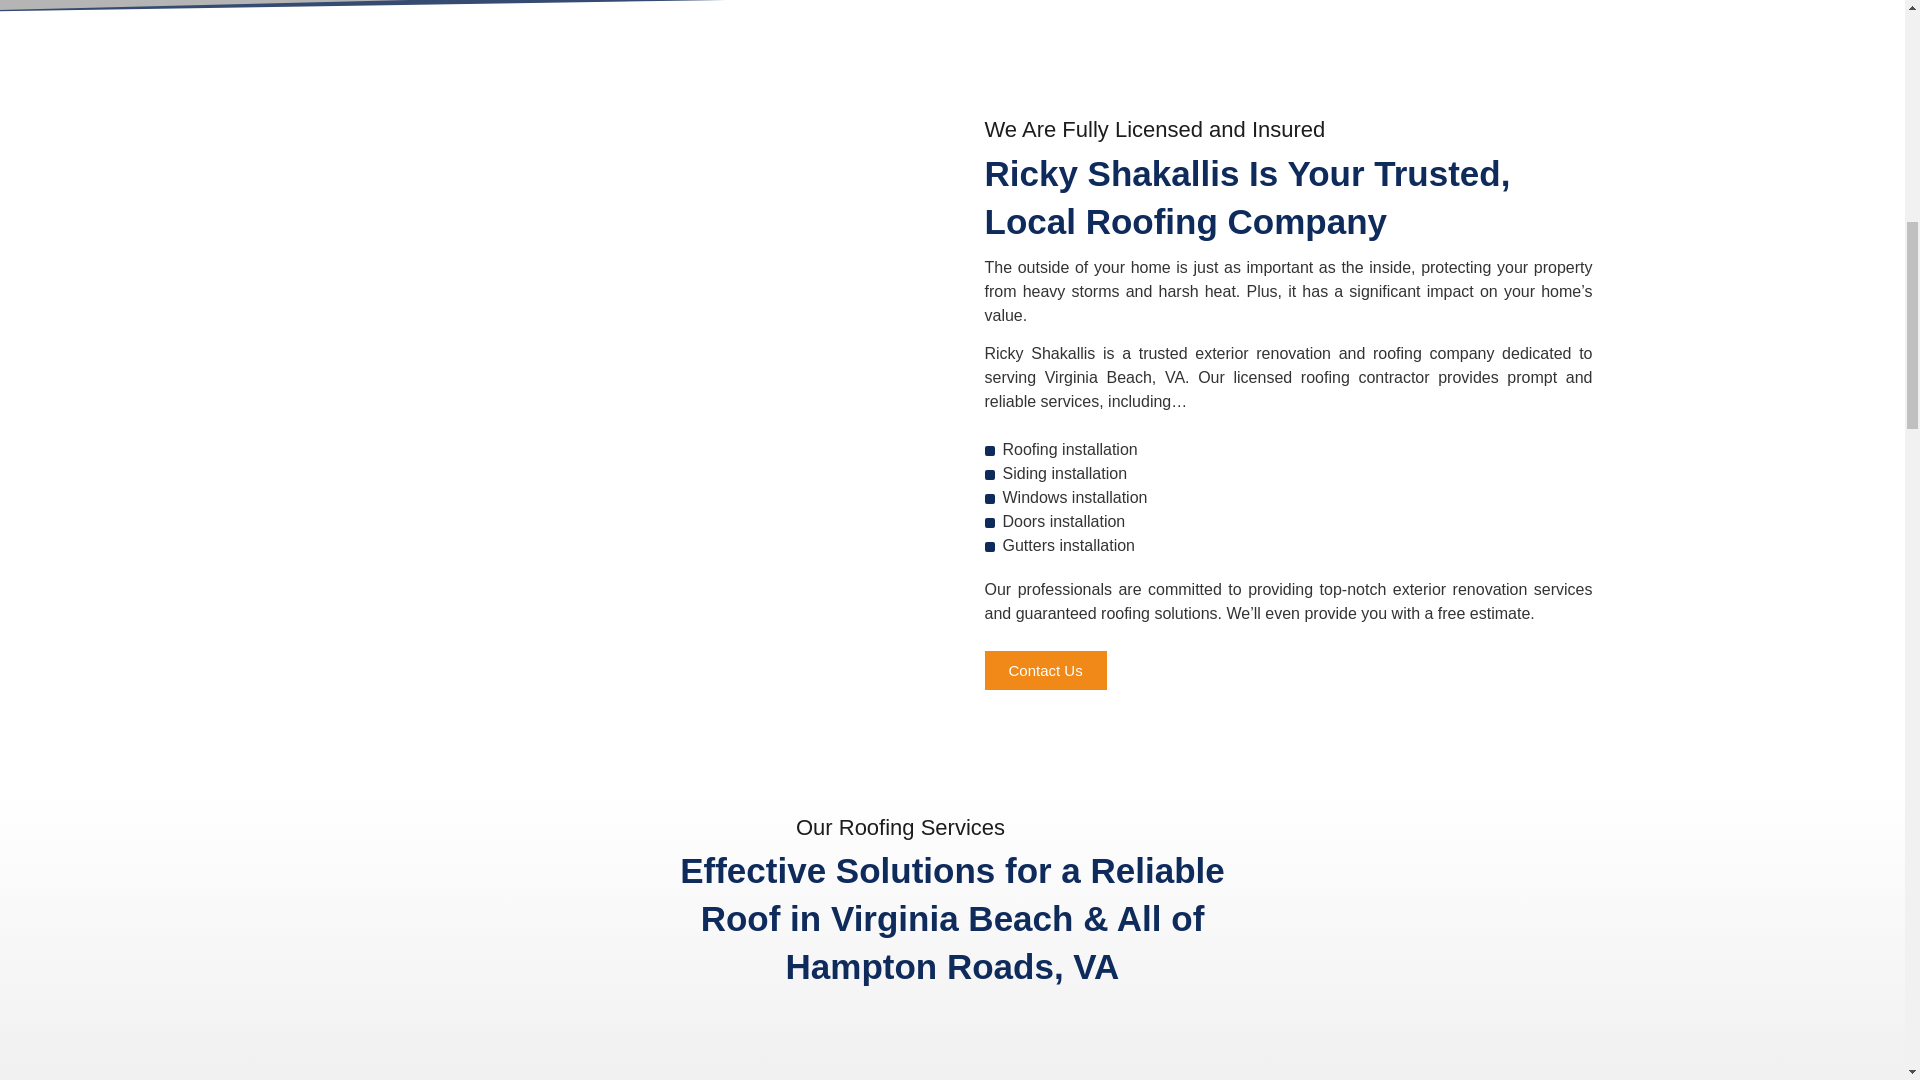 The height and width of the screenshot is (1080, 1920). Describe the element at coordinates (1044, 670) in the screenshot. I see `Contact Us` at that location.